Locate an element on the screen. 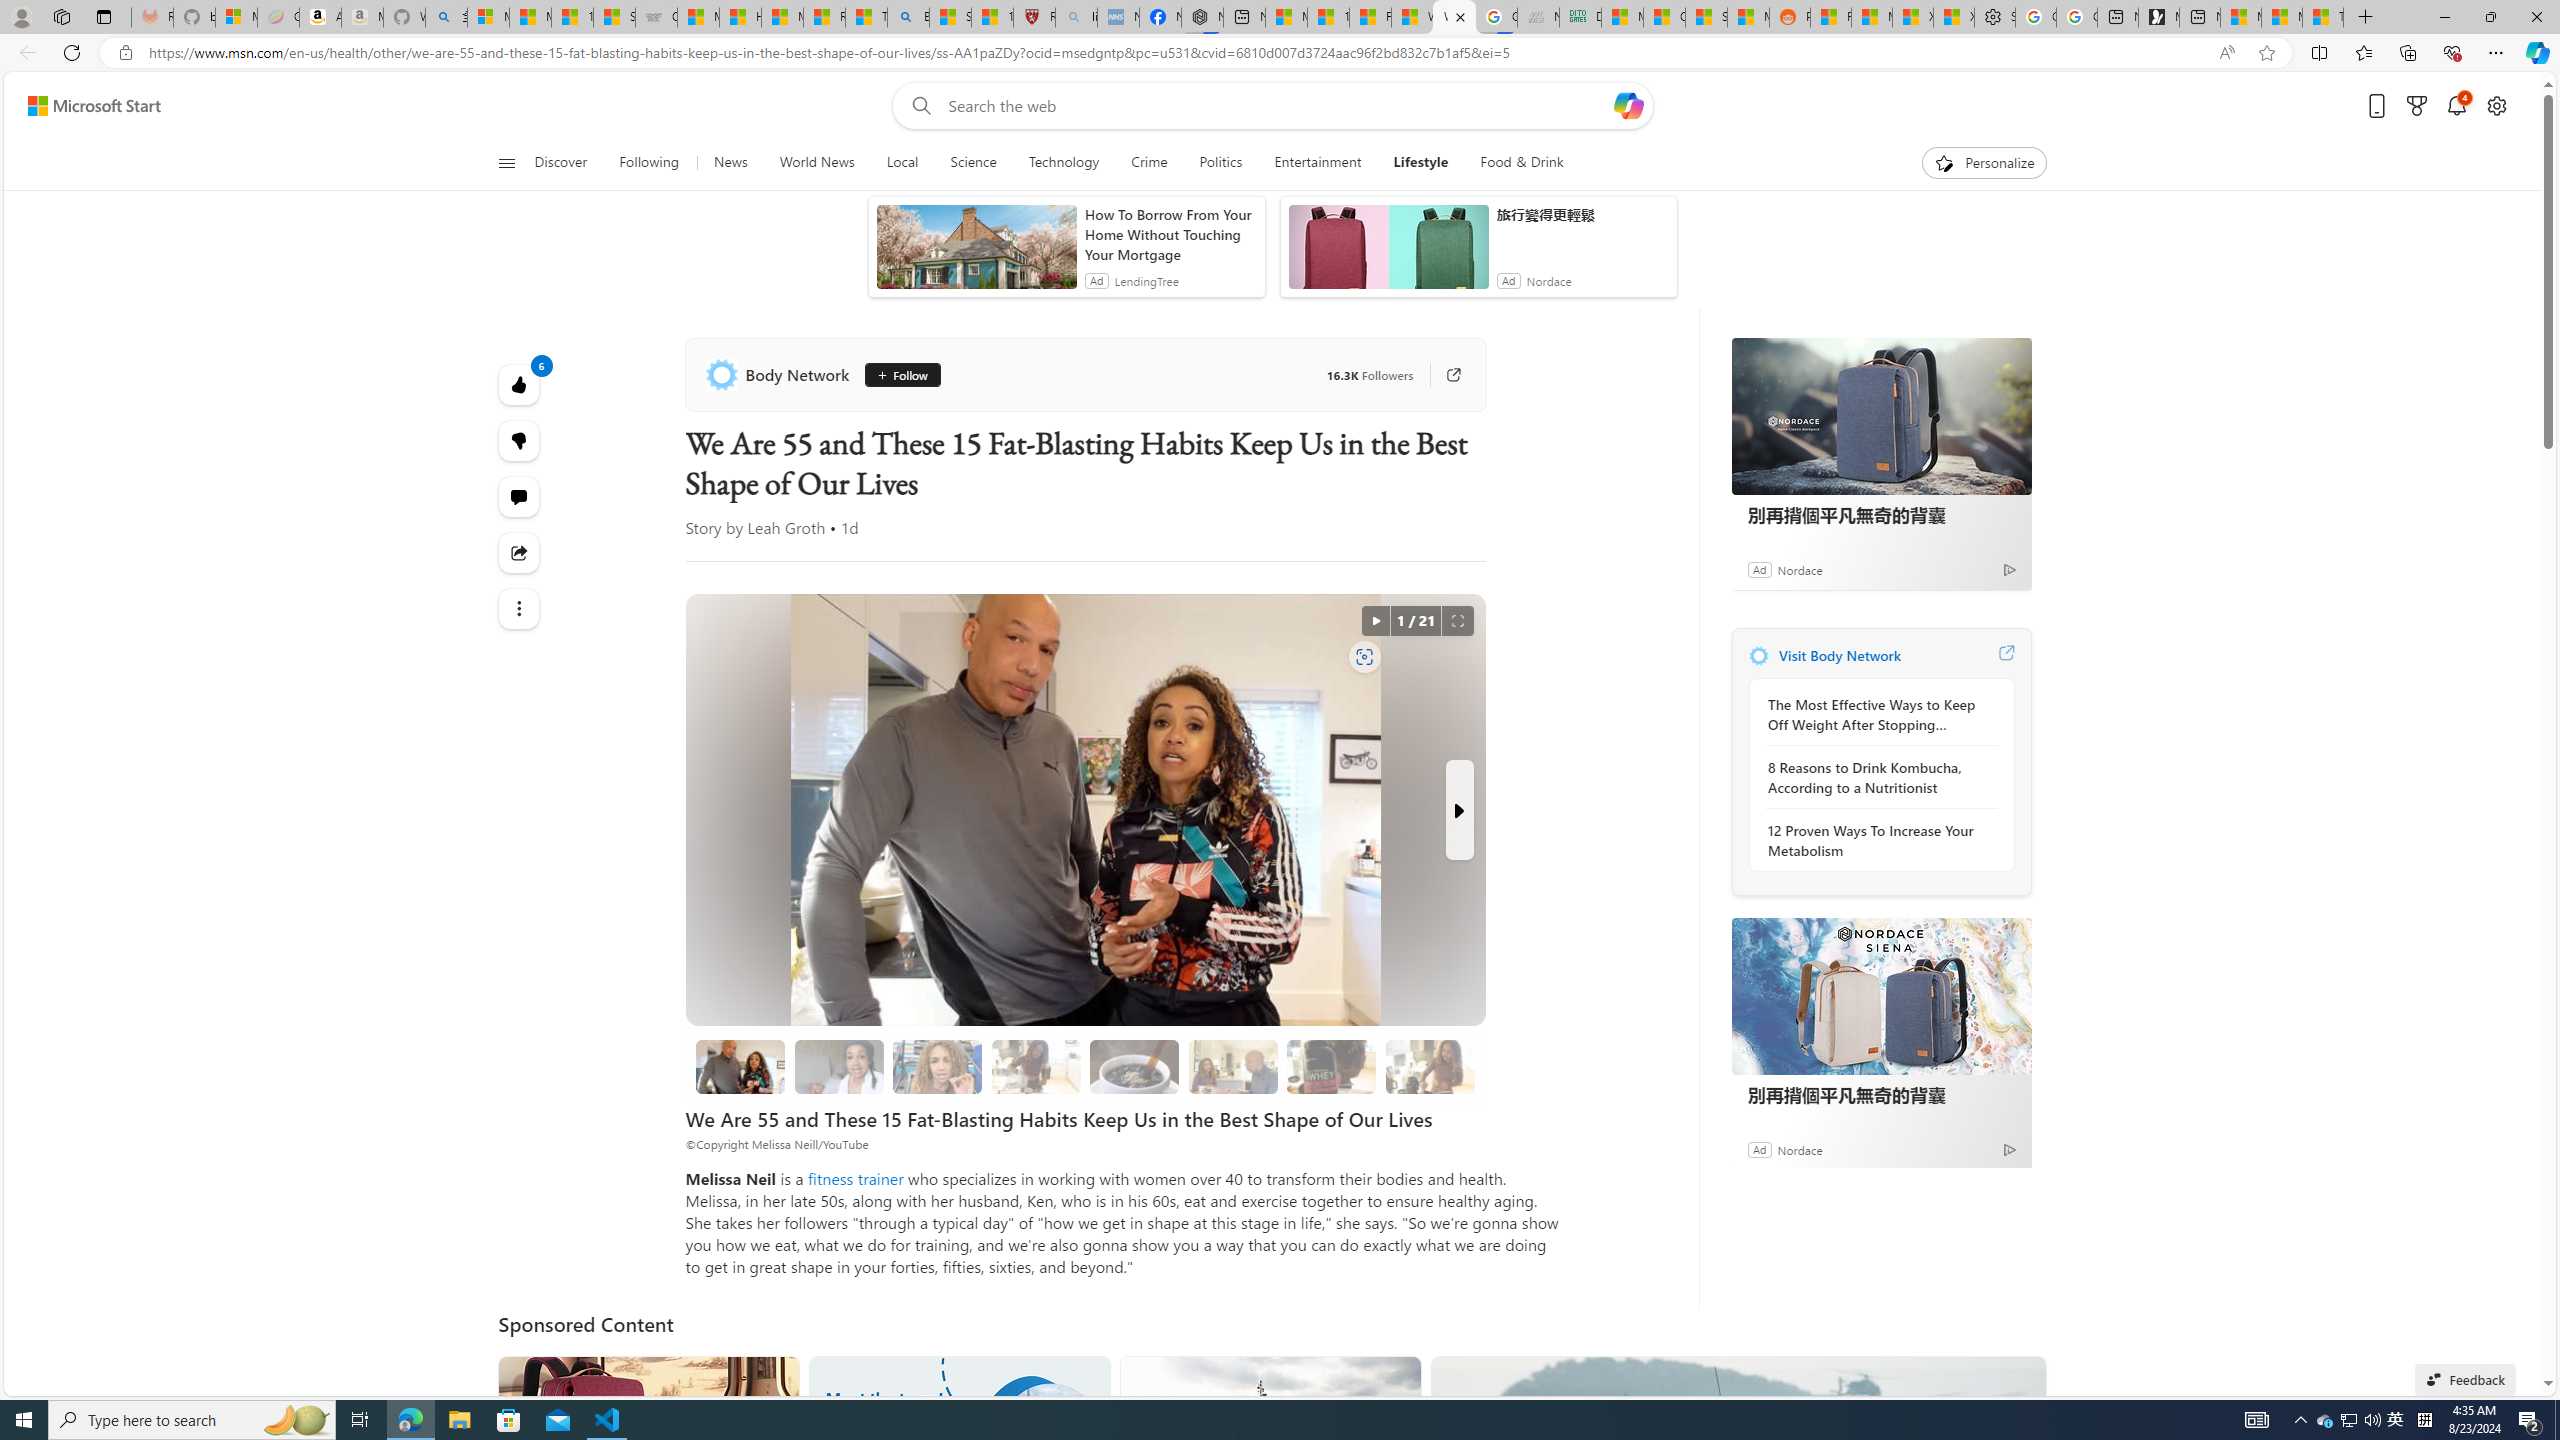 This screenshot has height=1440, width=2560. Food & Drink is located at coordinates (1514, 163).